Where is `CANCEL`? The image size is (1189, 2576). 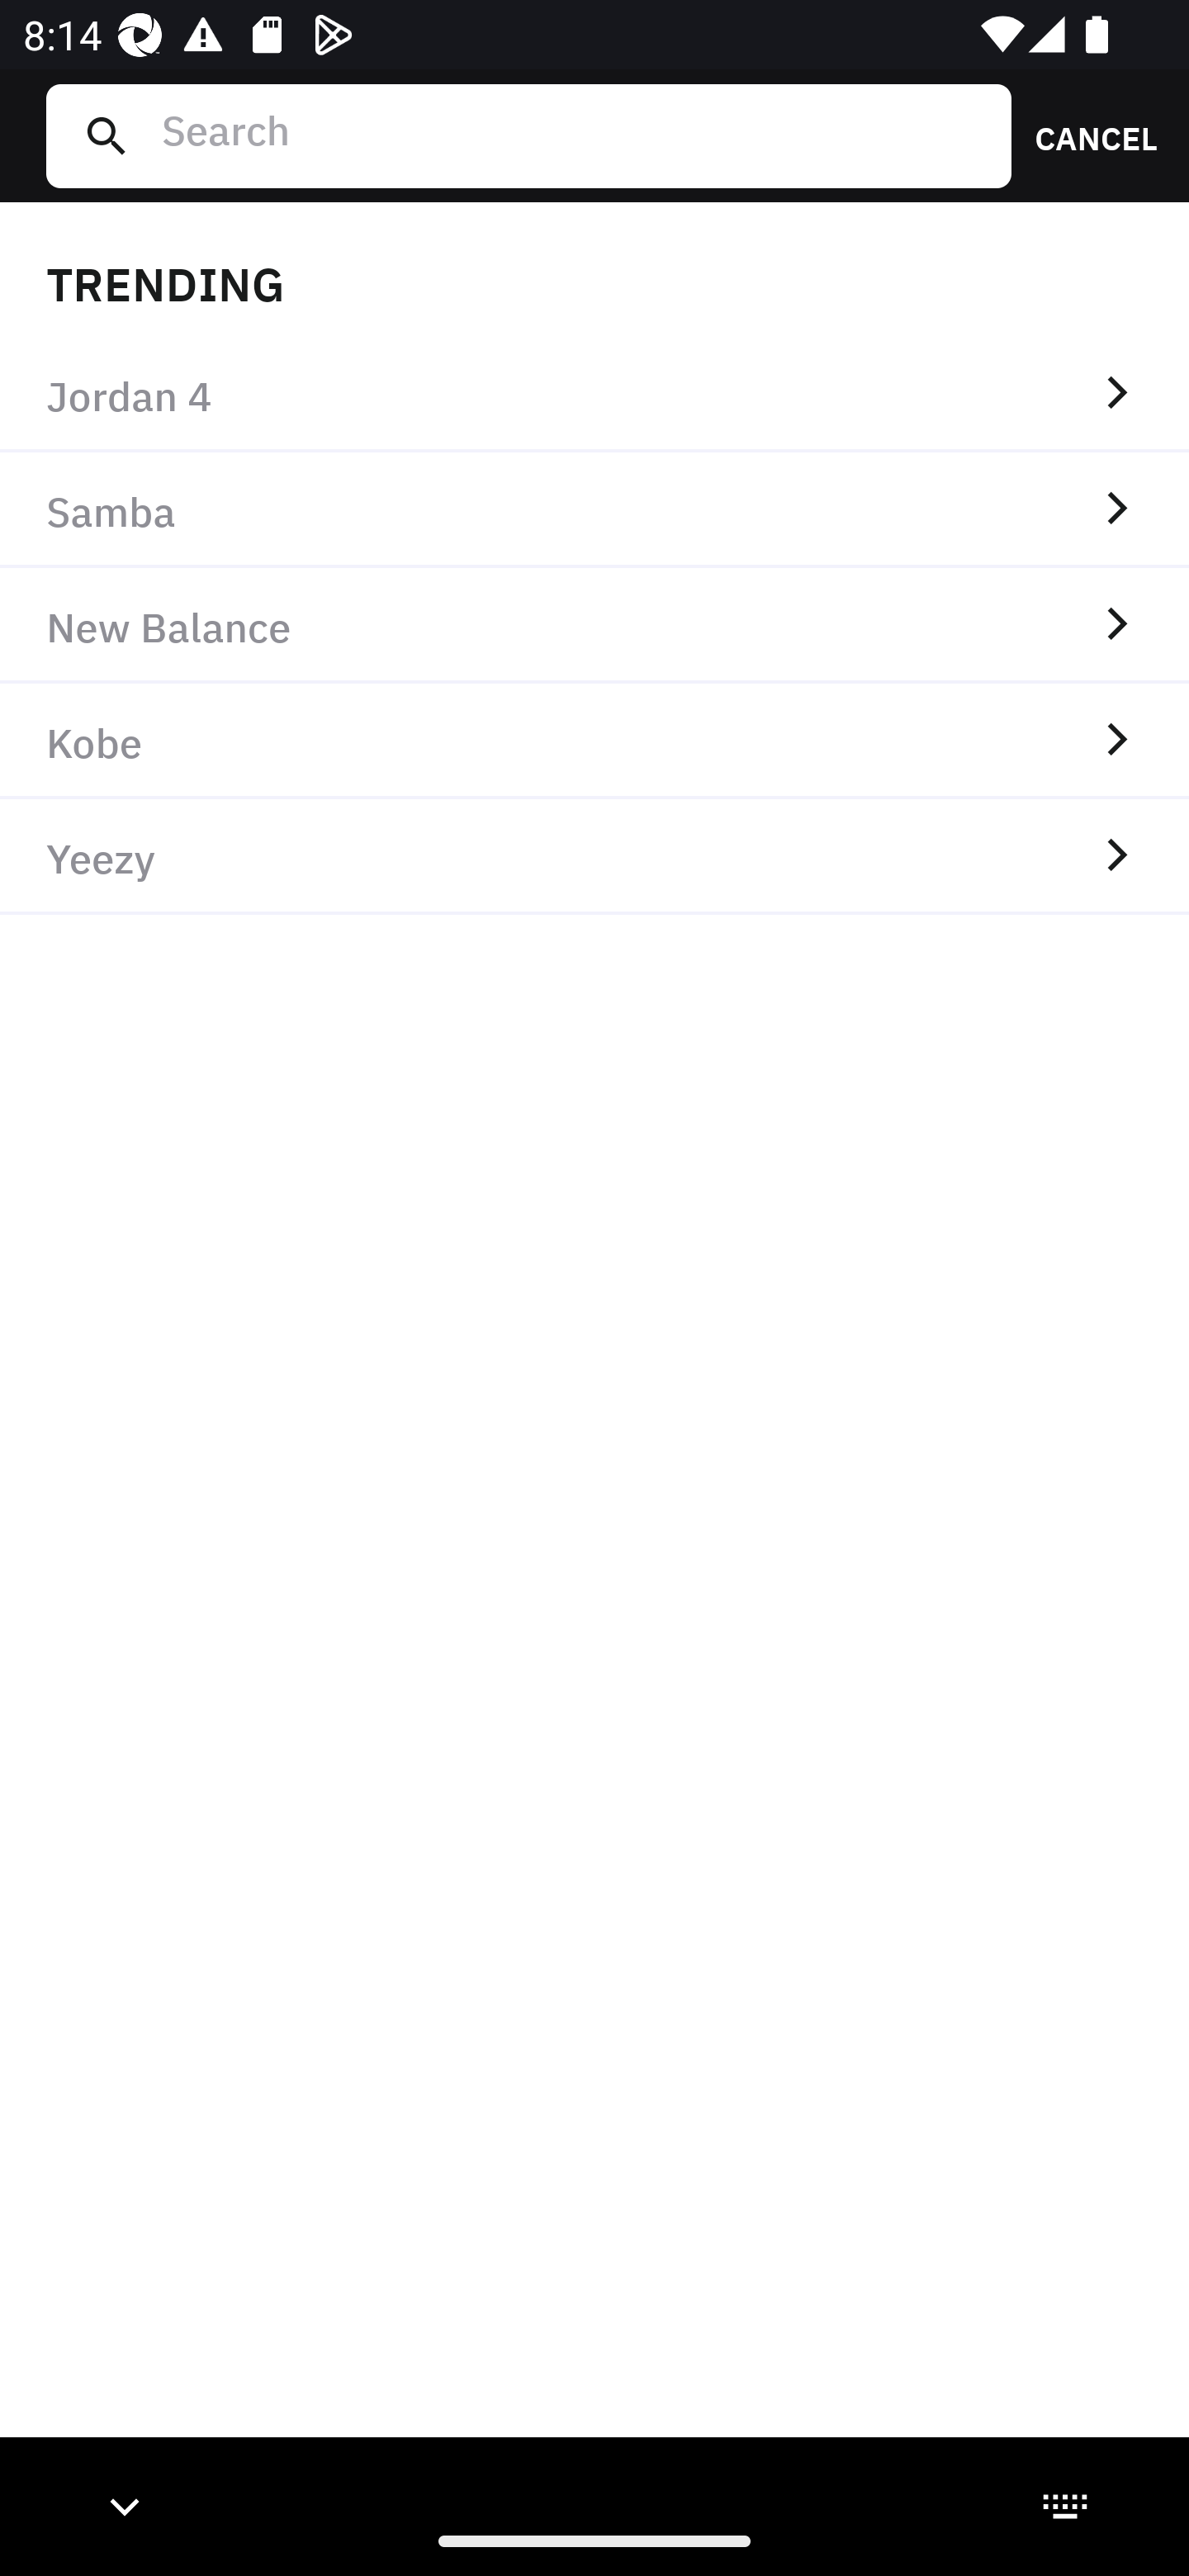 CANCEL is located at coordinates (1085, 135).